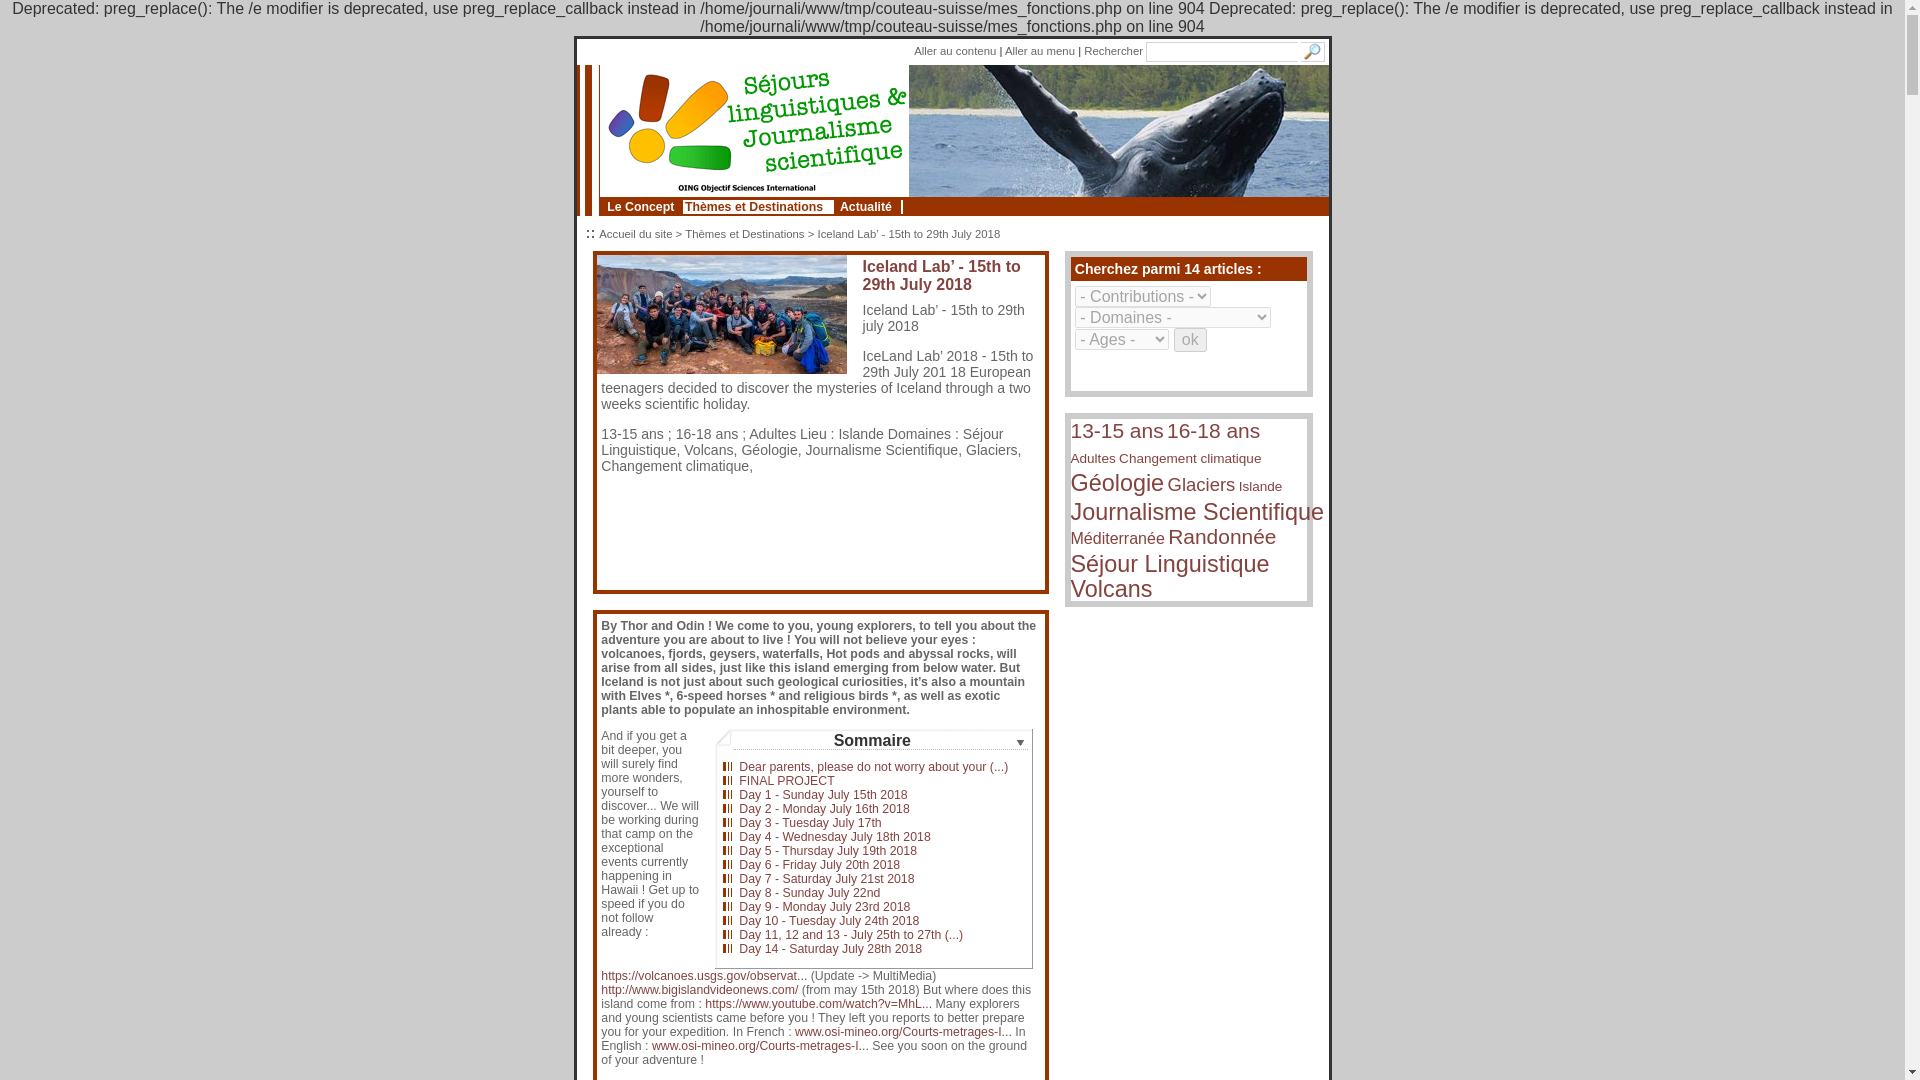  Describe the element at coordinates (786, 781) in the screenshot. I see `FINAL PROJECT` at that location.